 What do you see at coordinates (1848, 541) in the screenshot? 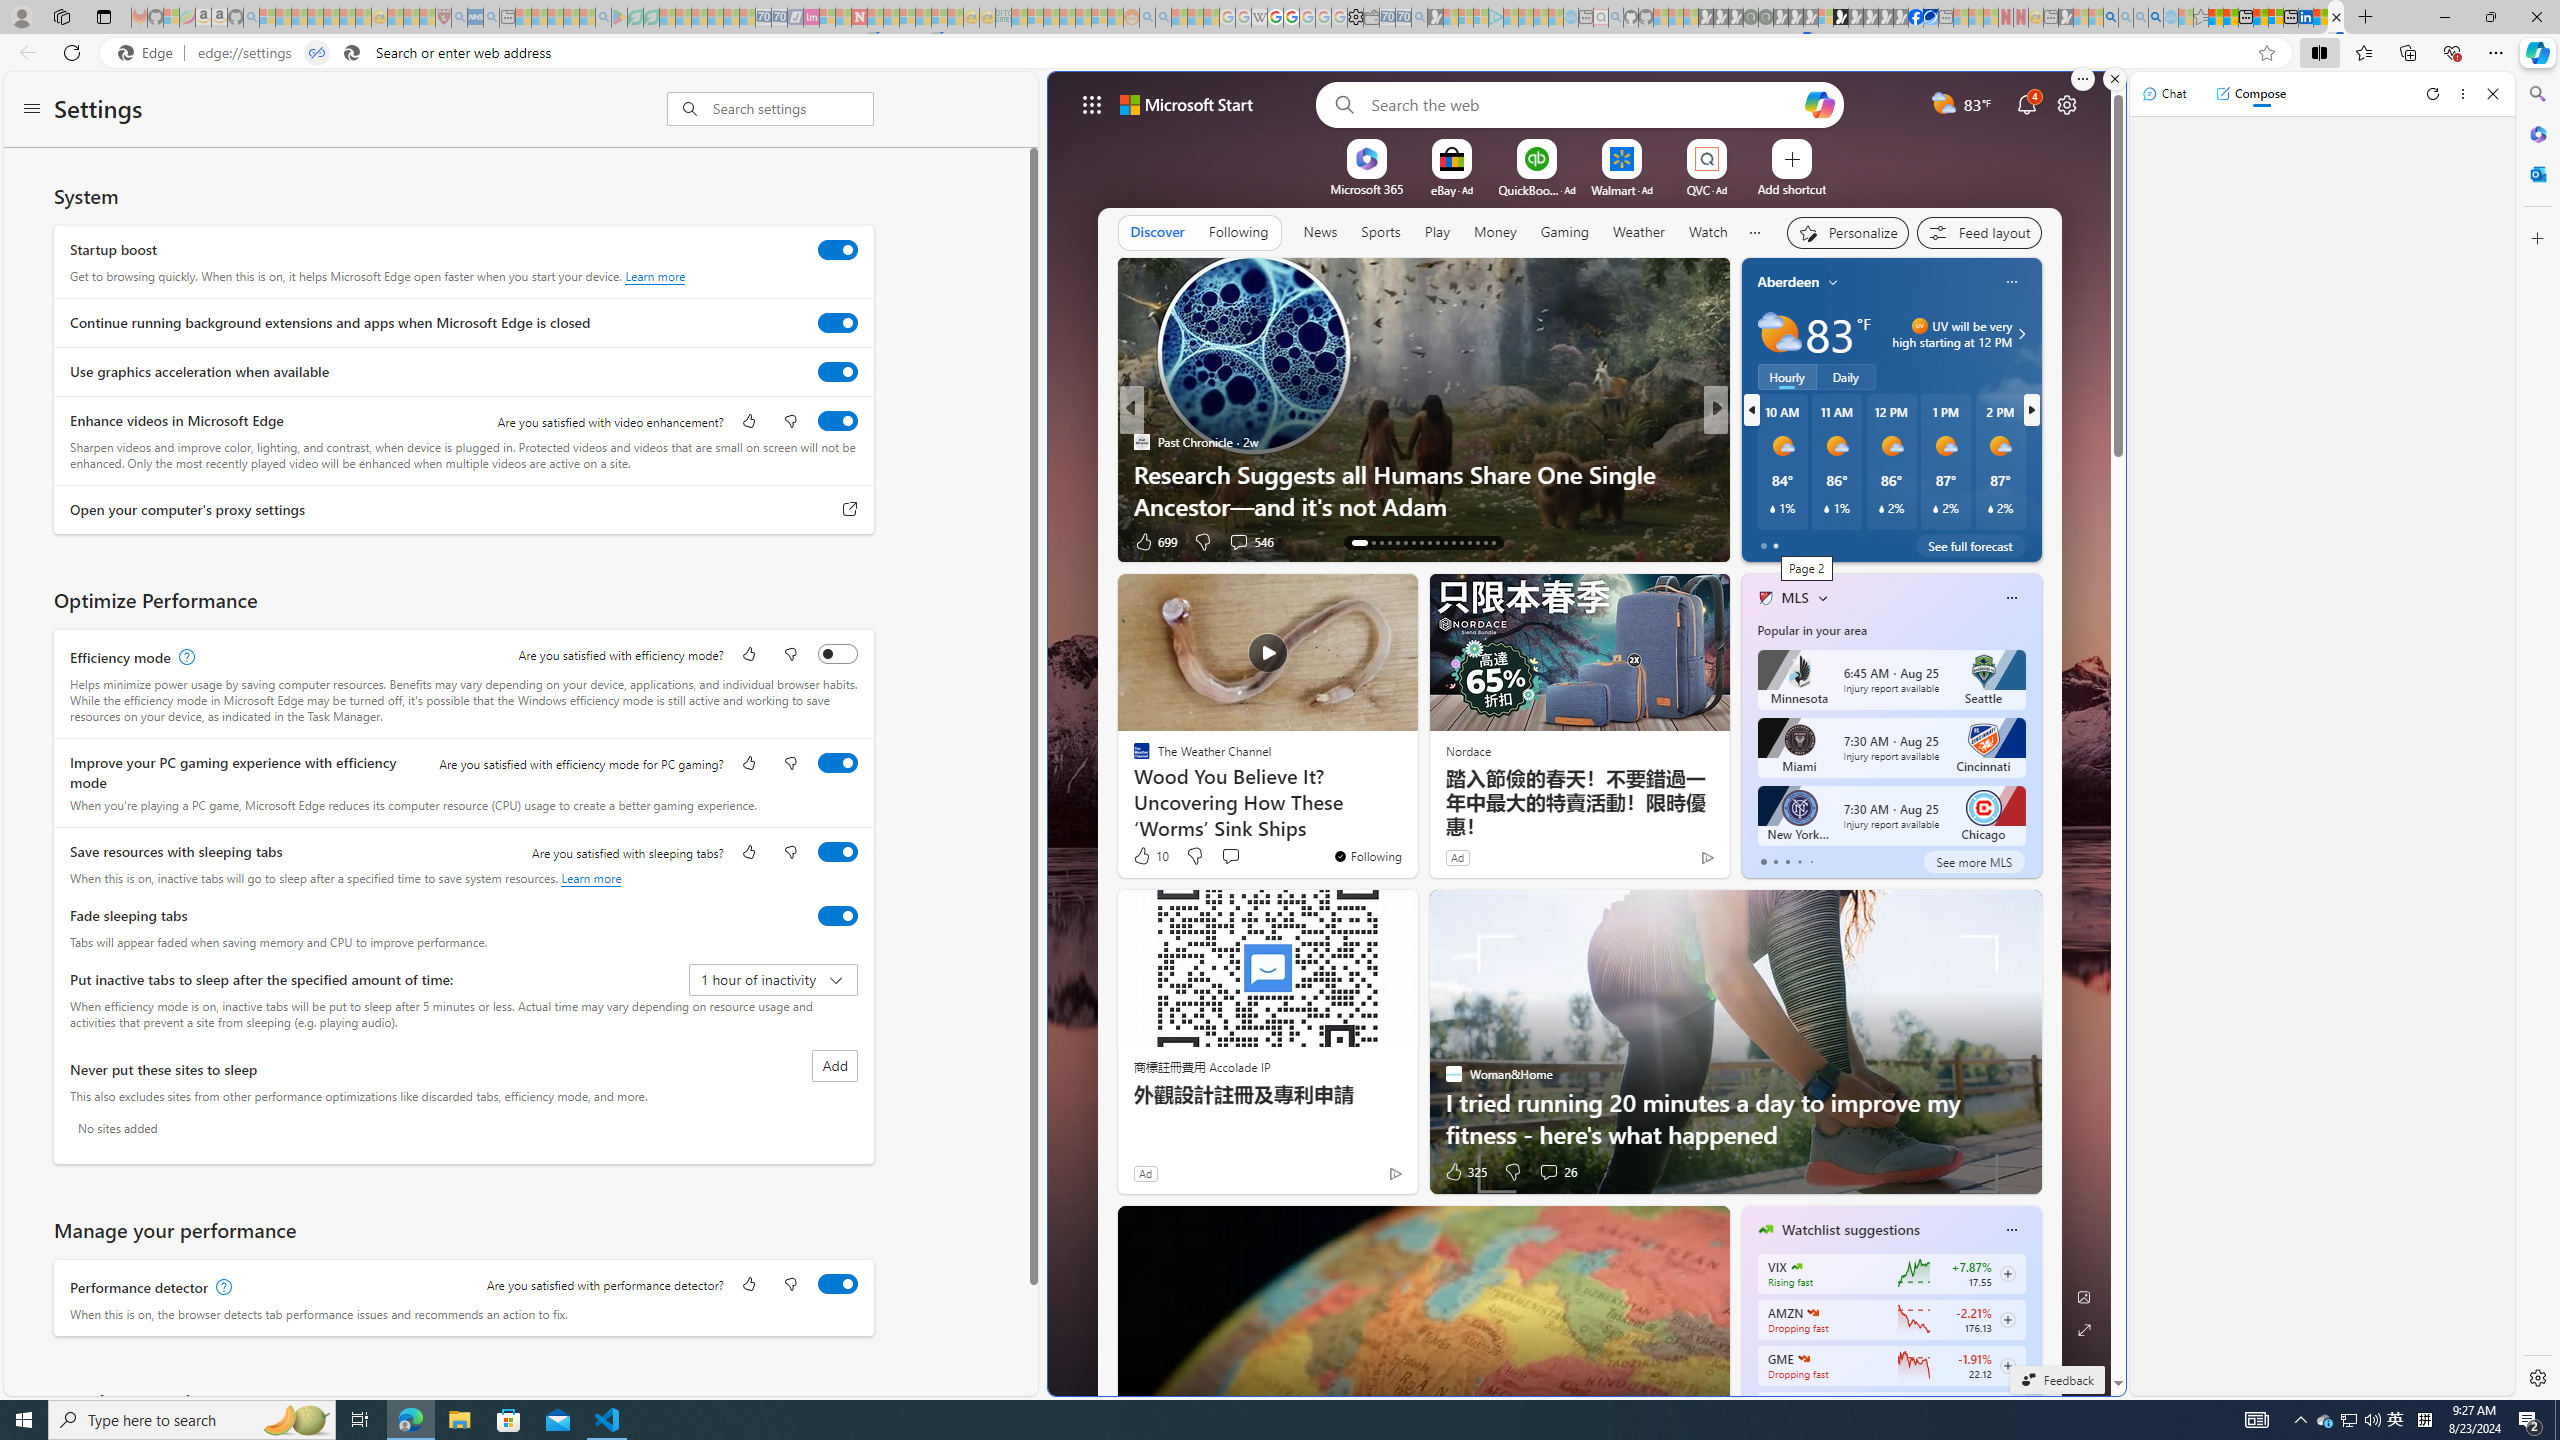
I see `View comments 14 Comment` at bounding box center [1848, 541].